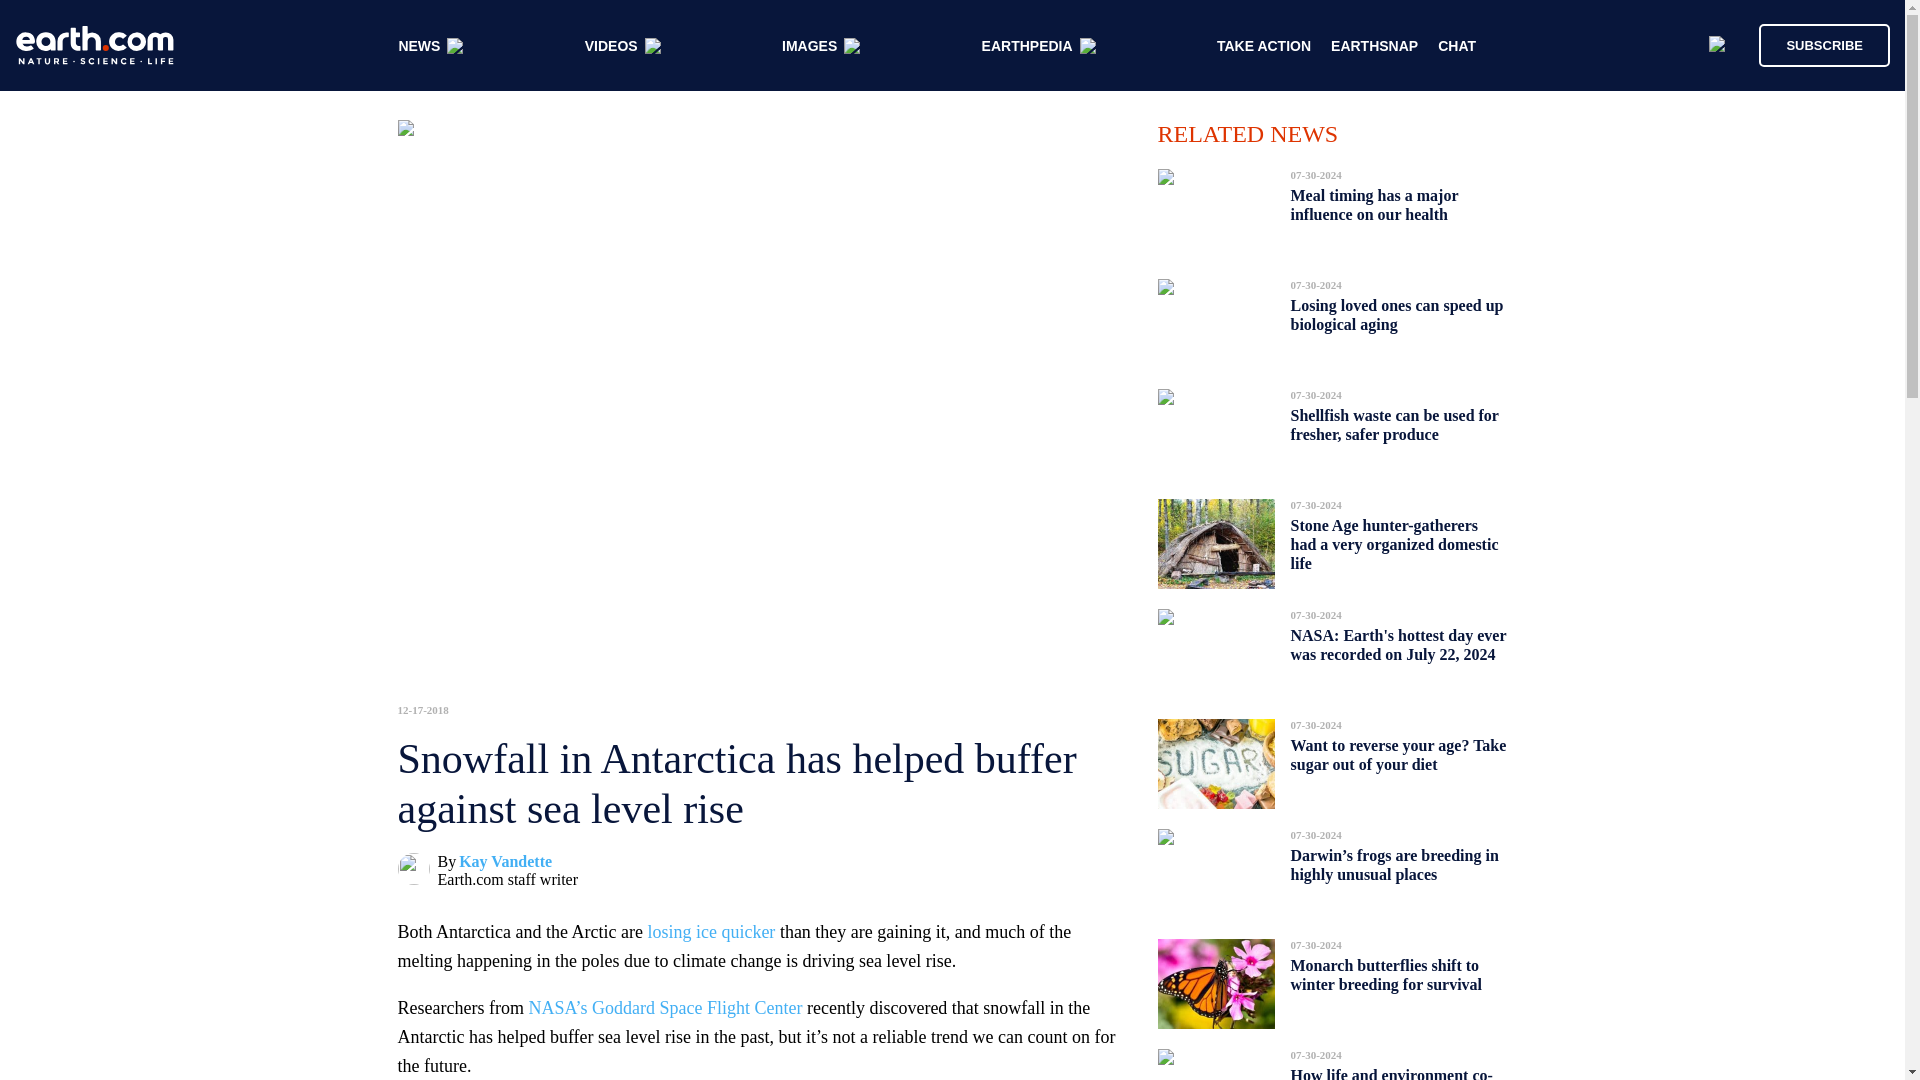 Image resolution: width=1920 pixels, height=1080 pixels. Describe the element at coordinates (1394, 424) in the screenshot. I see `Shellfish waste can be used for fresher, safer produce` at that location.